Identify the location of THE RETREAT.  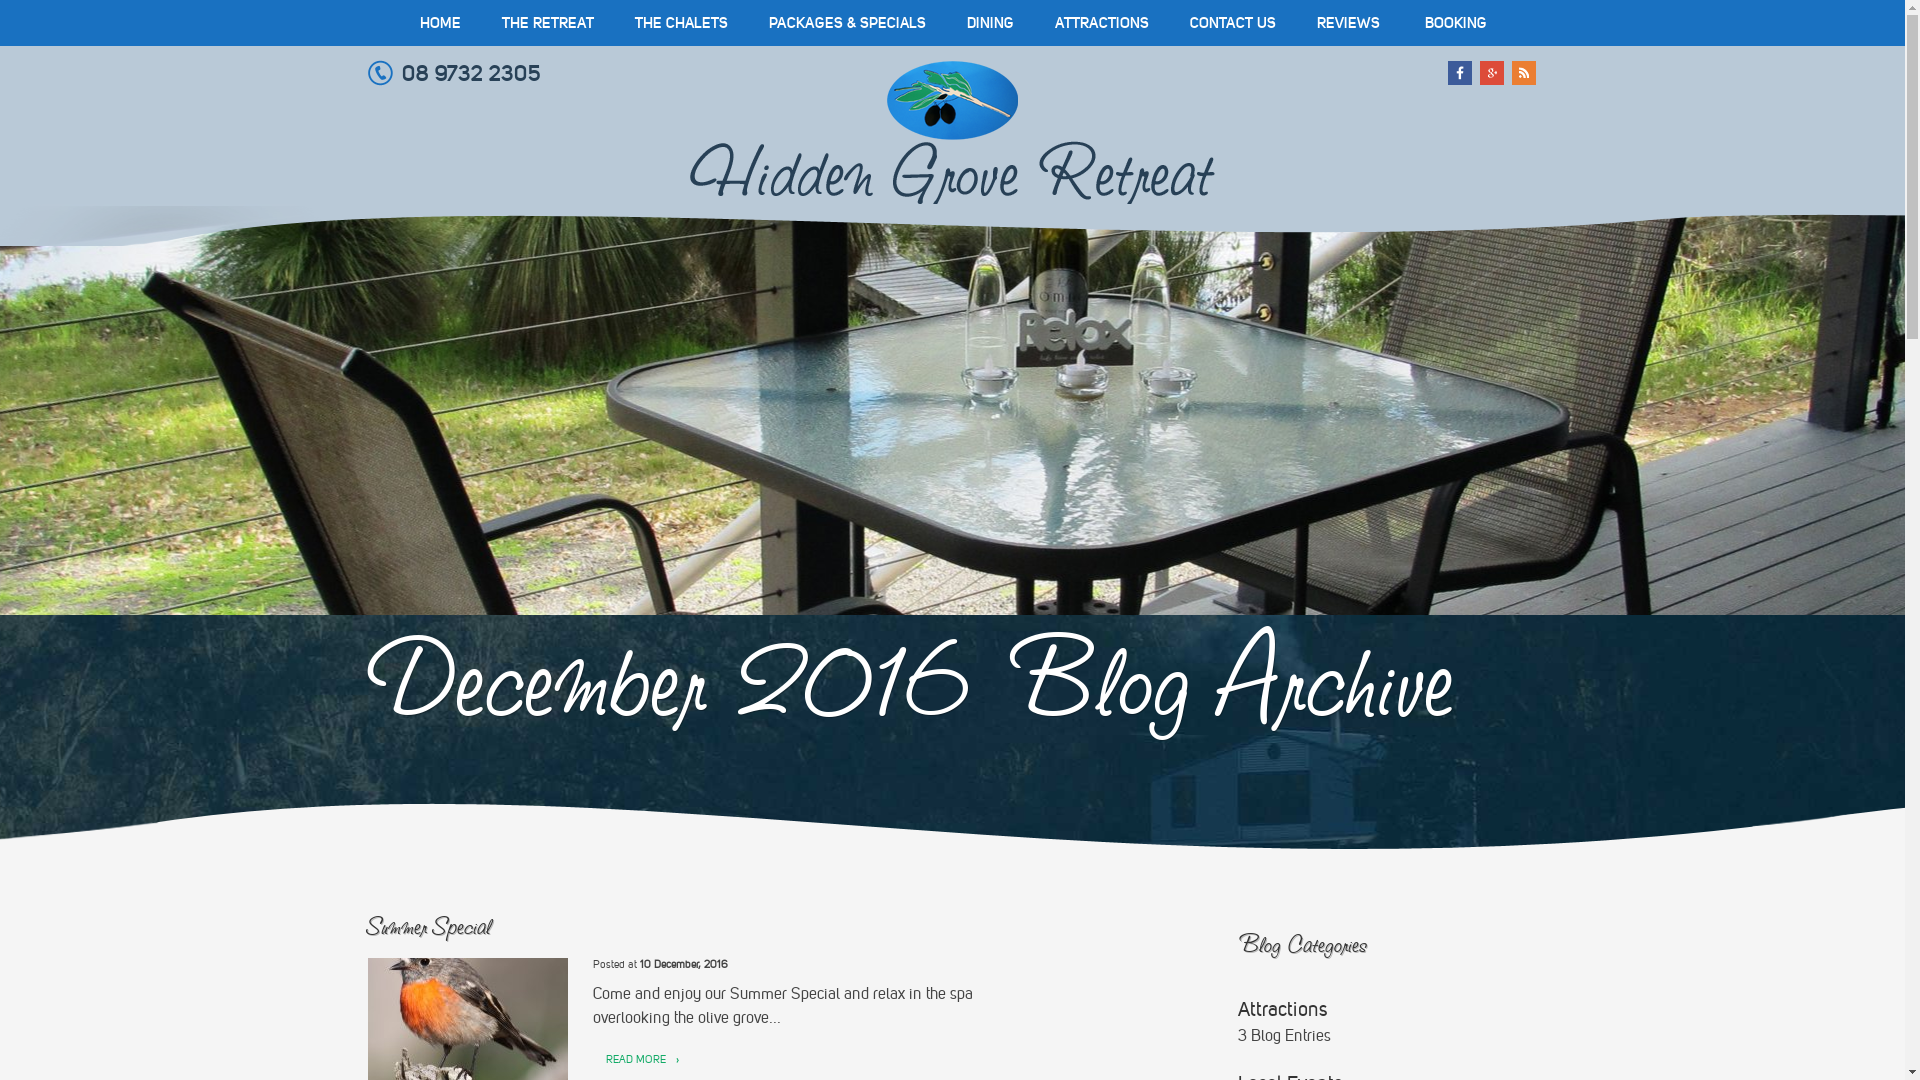
(548, 23).